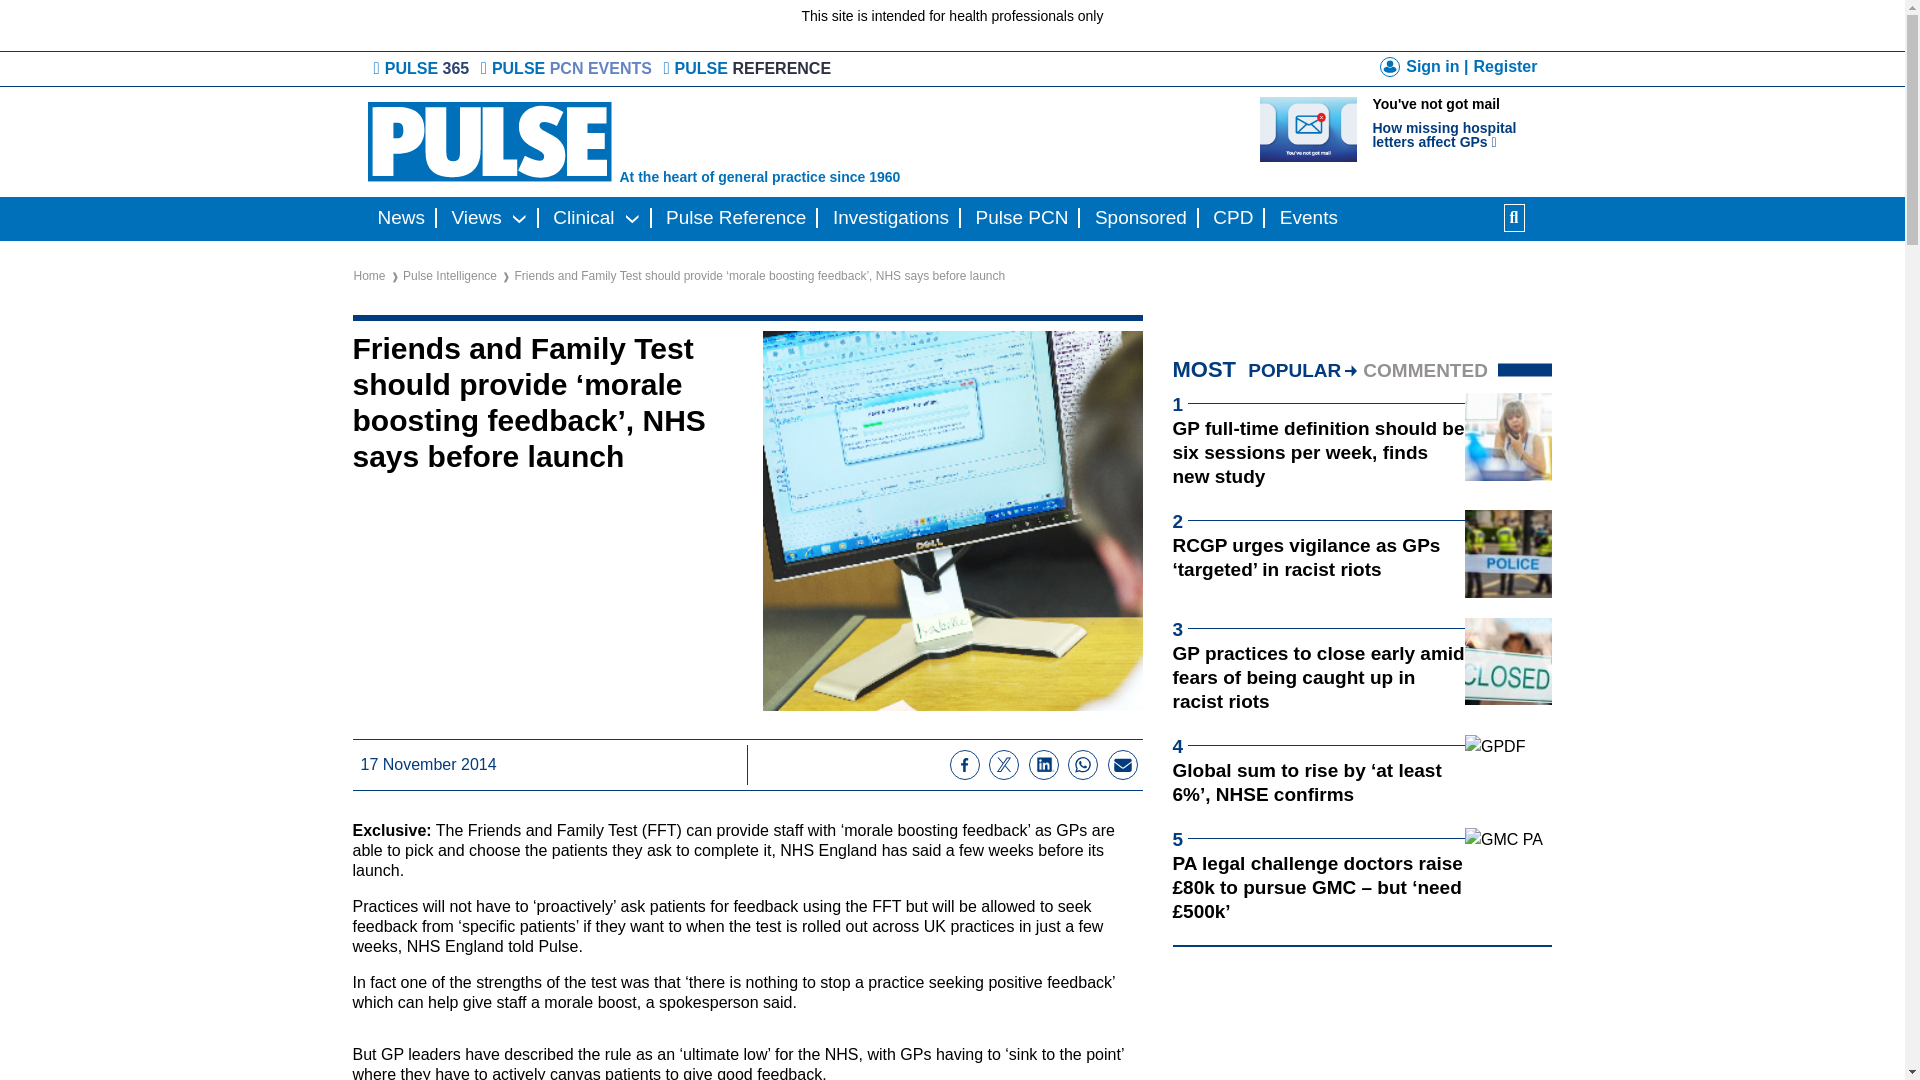 The height and width of the screenshot is (1080, 1920). What do you see at coordinates (1140, 218) in the screenshot?
I see `Sponsored` at bounding box center [1140, 218].